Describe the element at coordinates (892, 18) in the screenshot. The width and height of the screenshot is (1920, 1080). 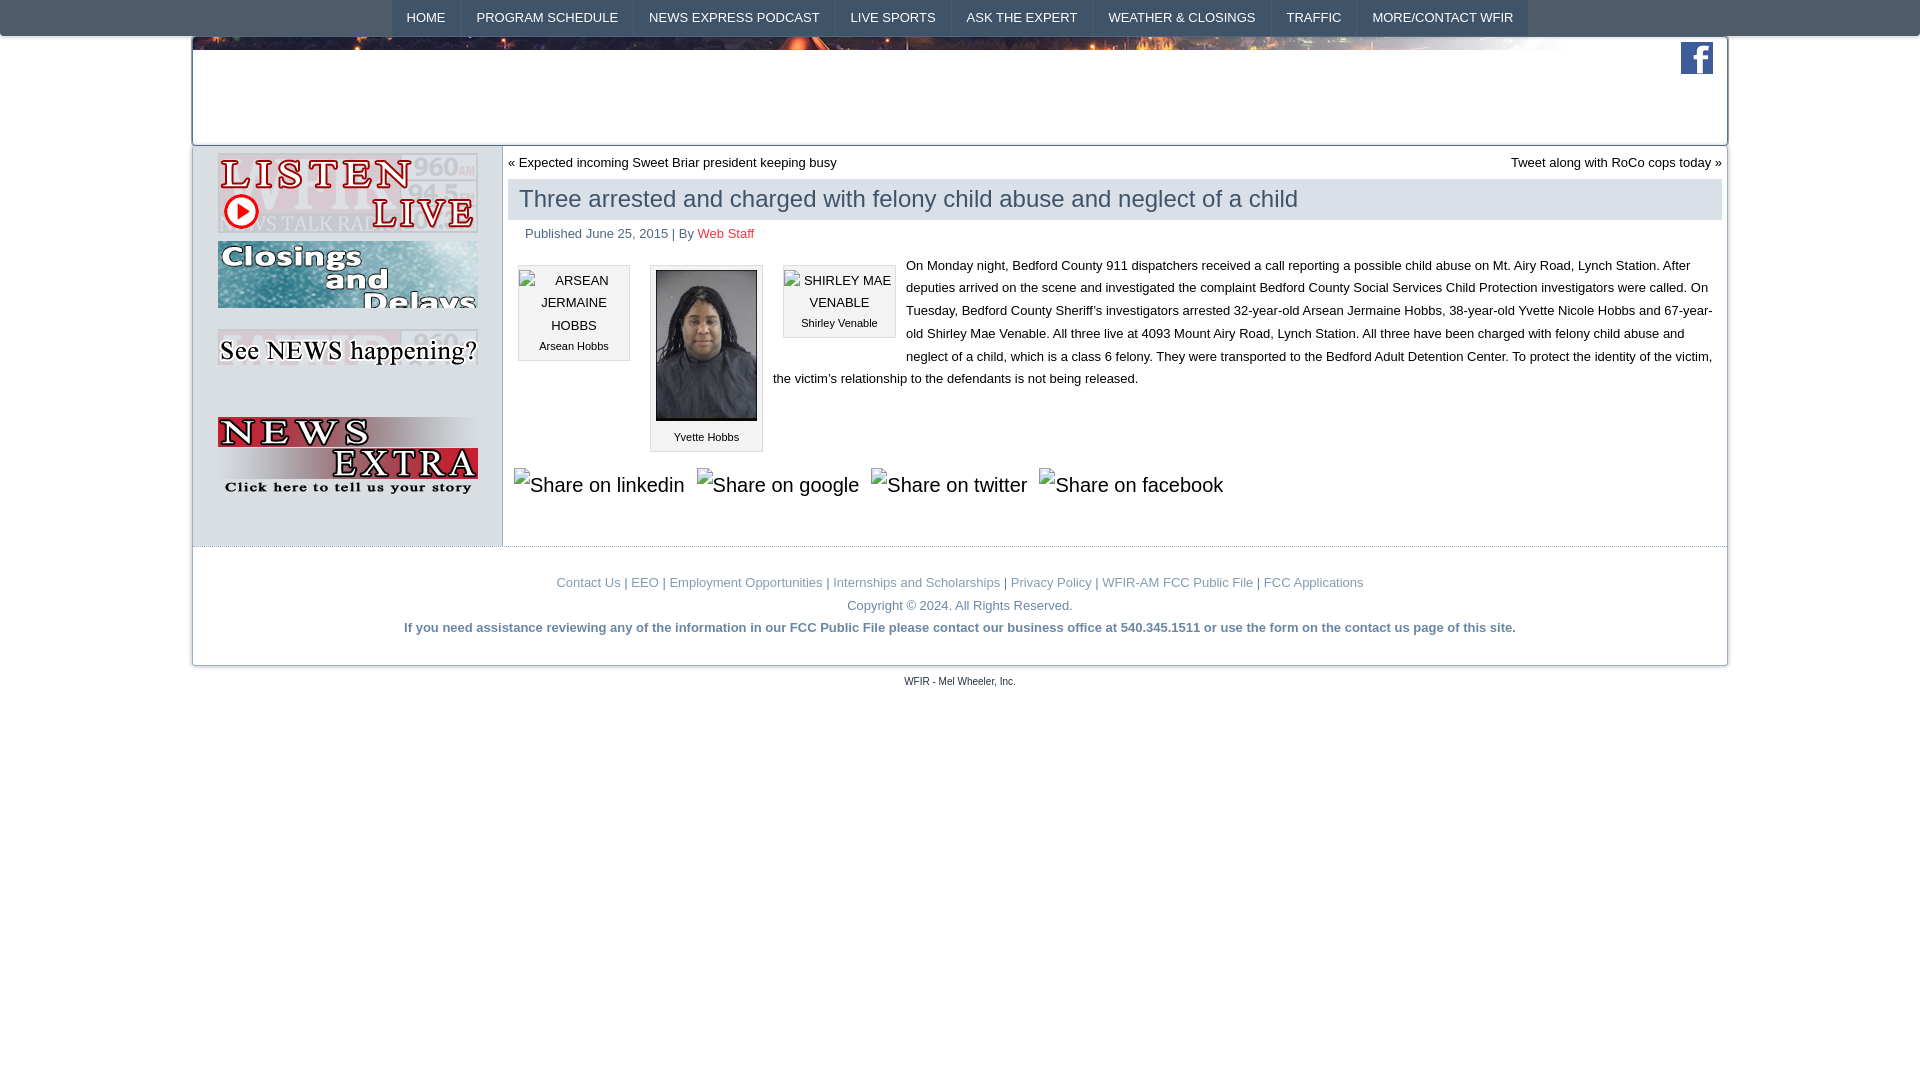
I see `LIVE SPORTS` at that location.